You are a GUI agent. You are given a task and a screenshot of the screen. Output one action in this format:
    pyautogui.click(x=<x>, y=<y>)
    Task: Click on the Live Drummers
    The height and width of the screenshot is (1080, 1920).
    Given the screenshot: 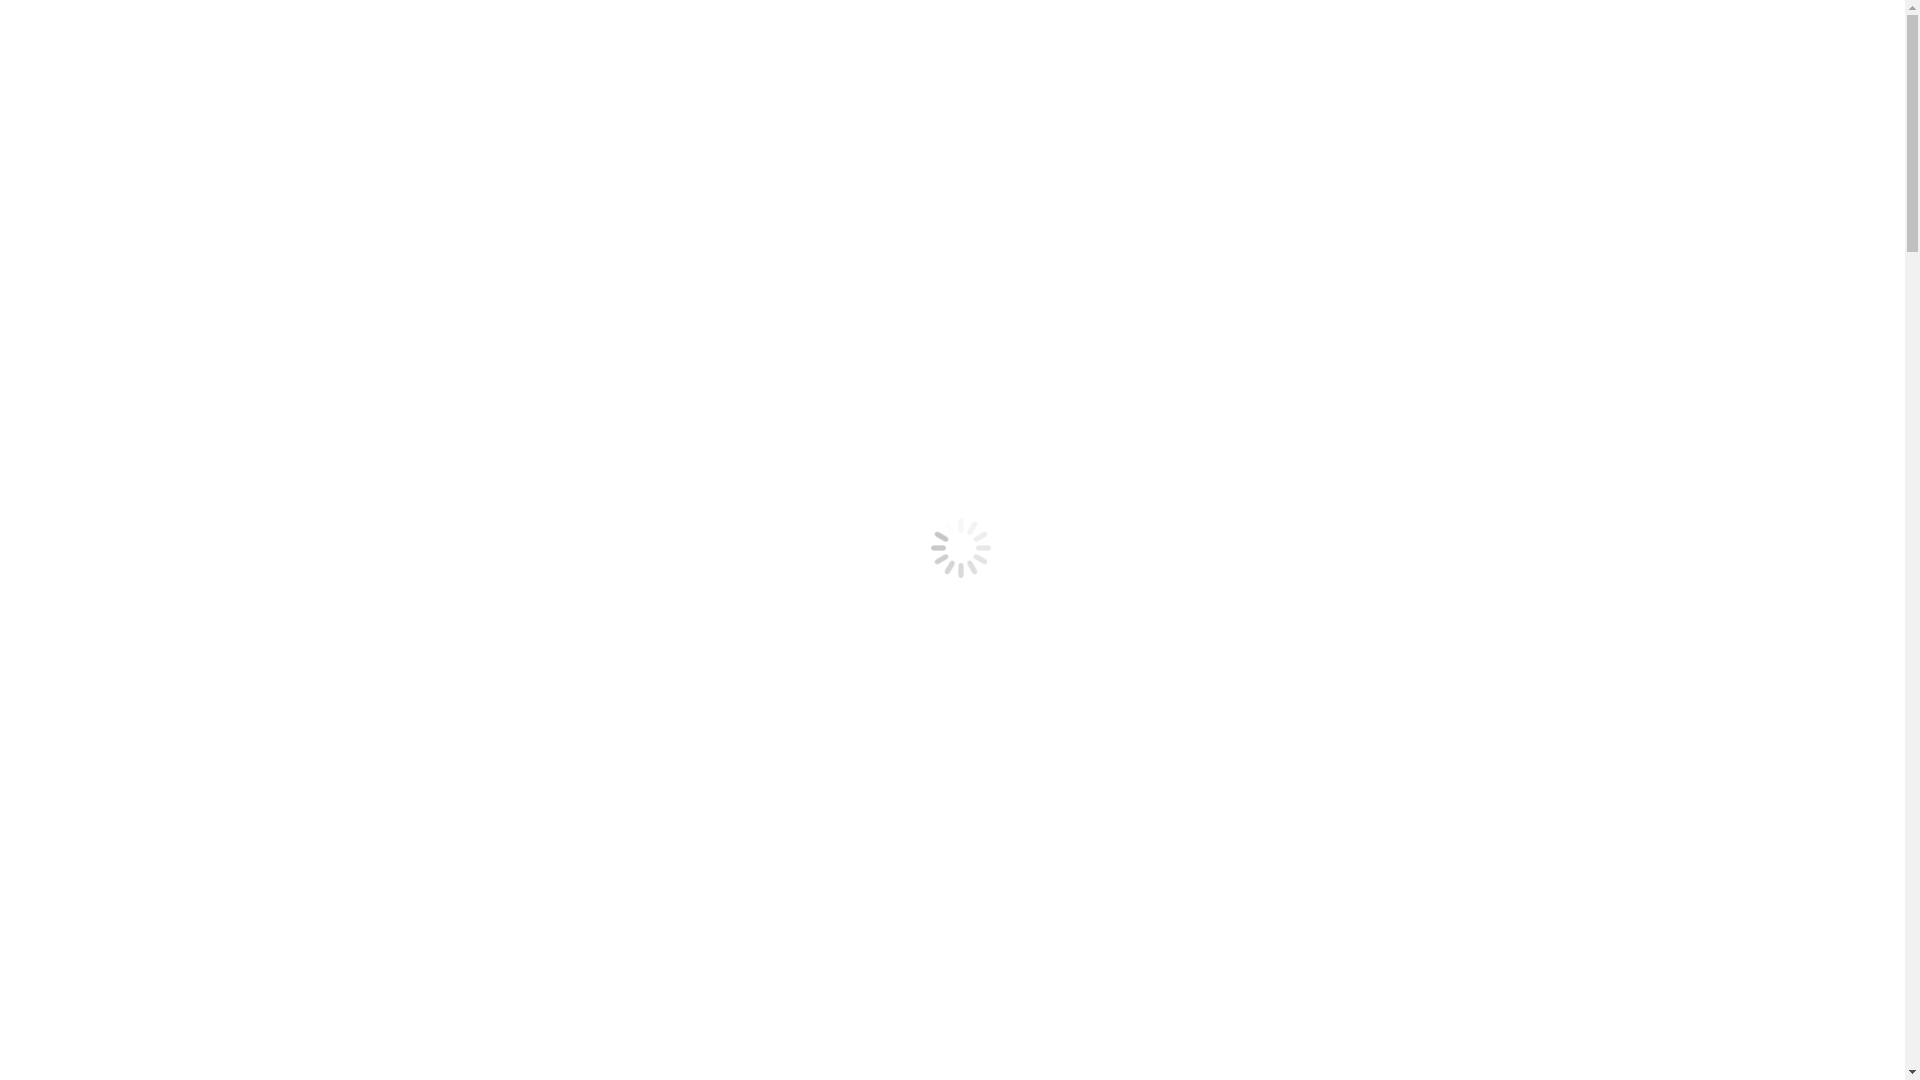 What is the action you would take?
    pyautogui.click(x=139, y=894)
    